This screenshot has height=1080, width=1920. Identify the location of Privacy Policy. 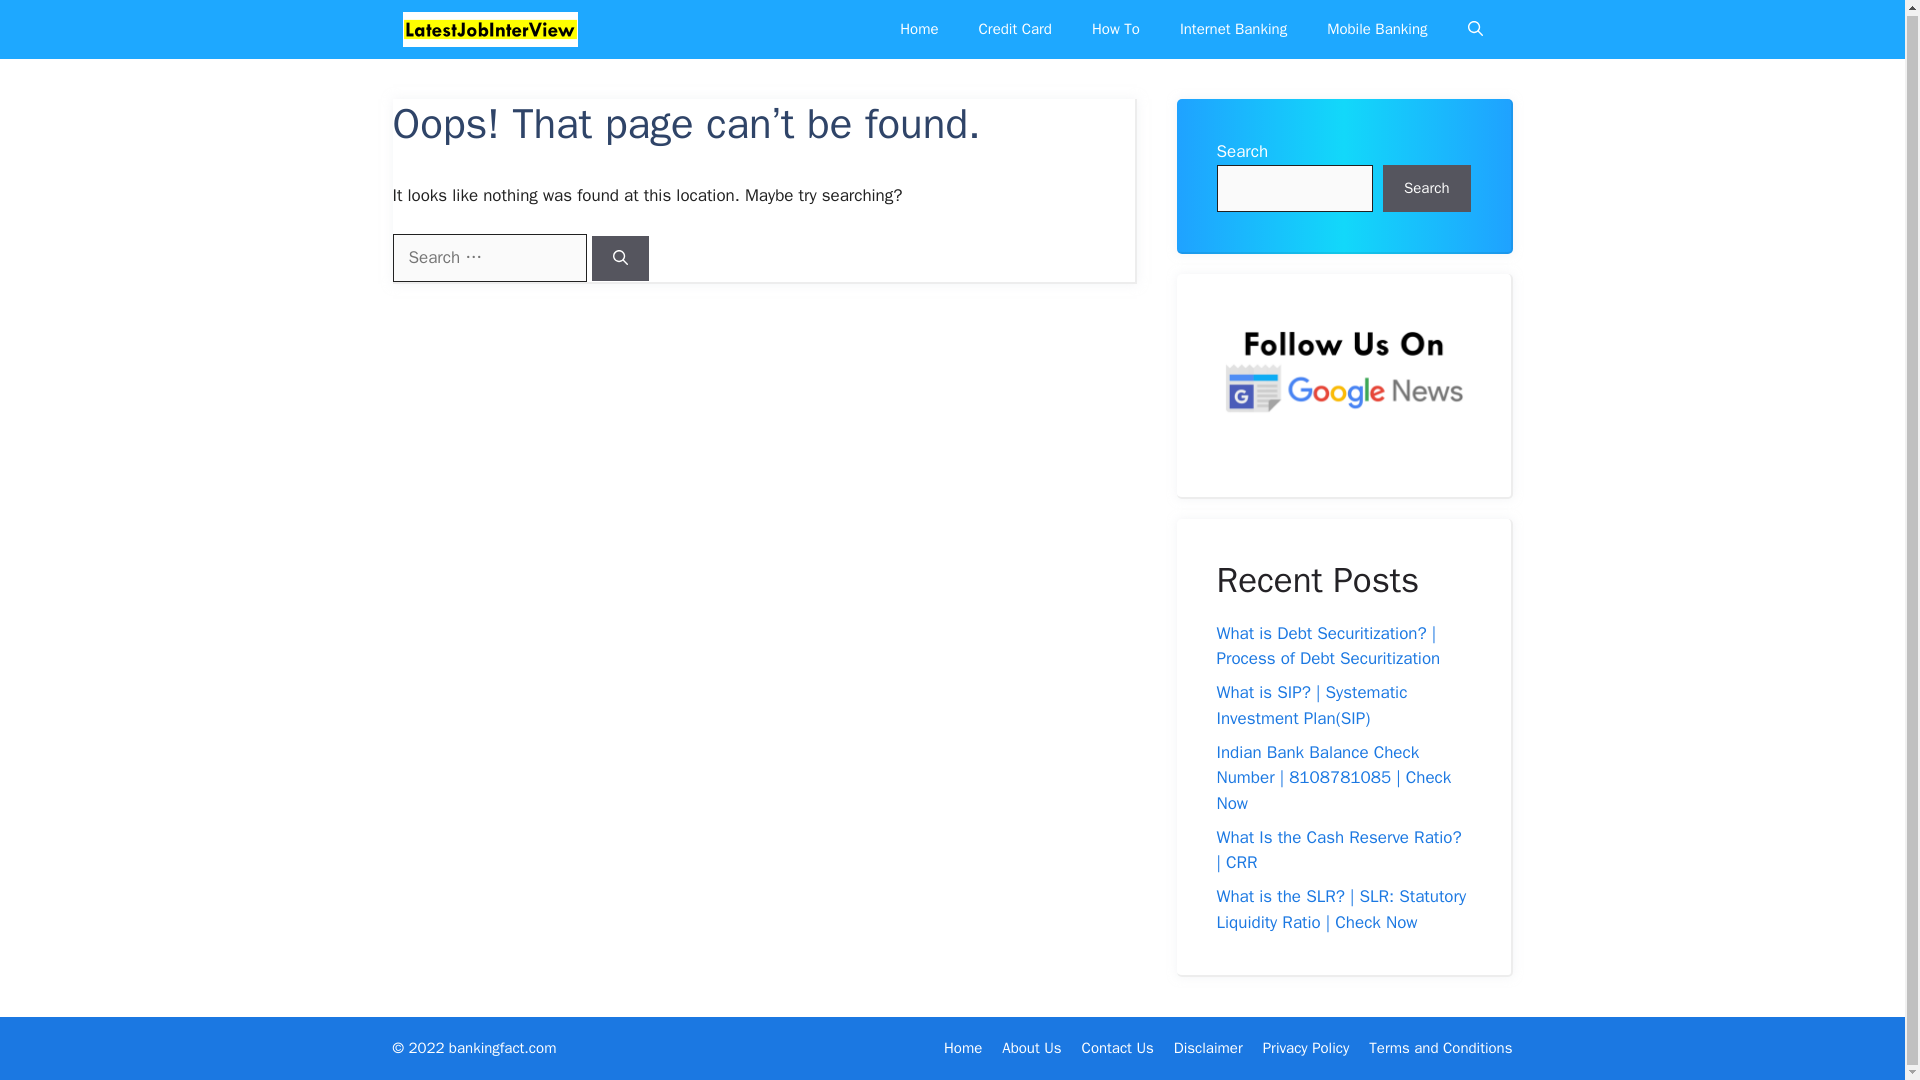
(1306, 1048).